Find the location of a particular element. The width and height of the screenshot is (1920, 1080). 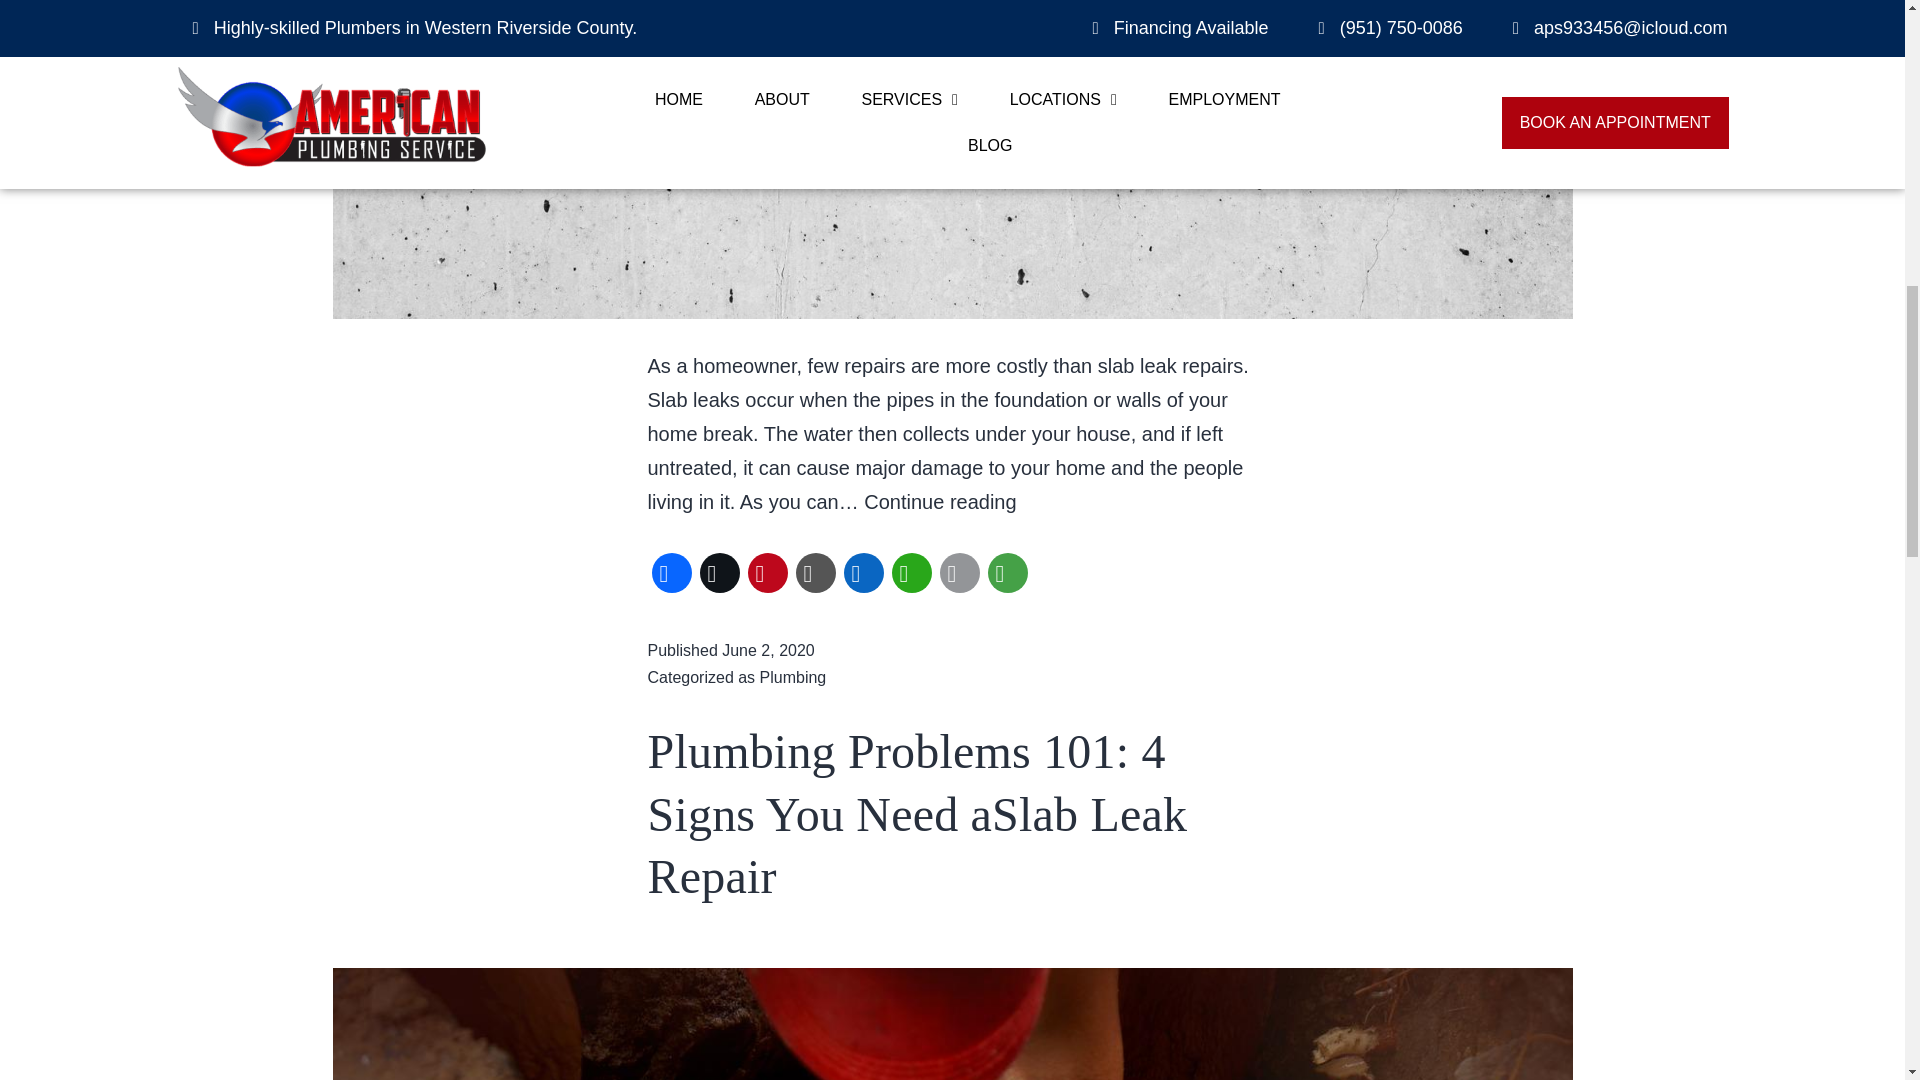

Copy Link is located at coordinates (816, 572).